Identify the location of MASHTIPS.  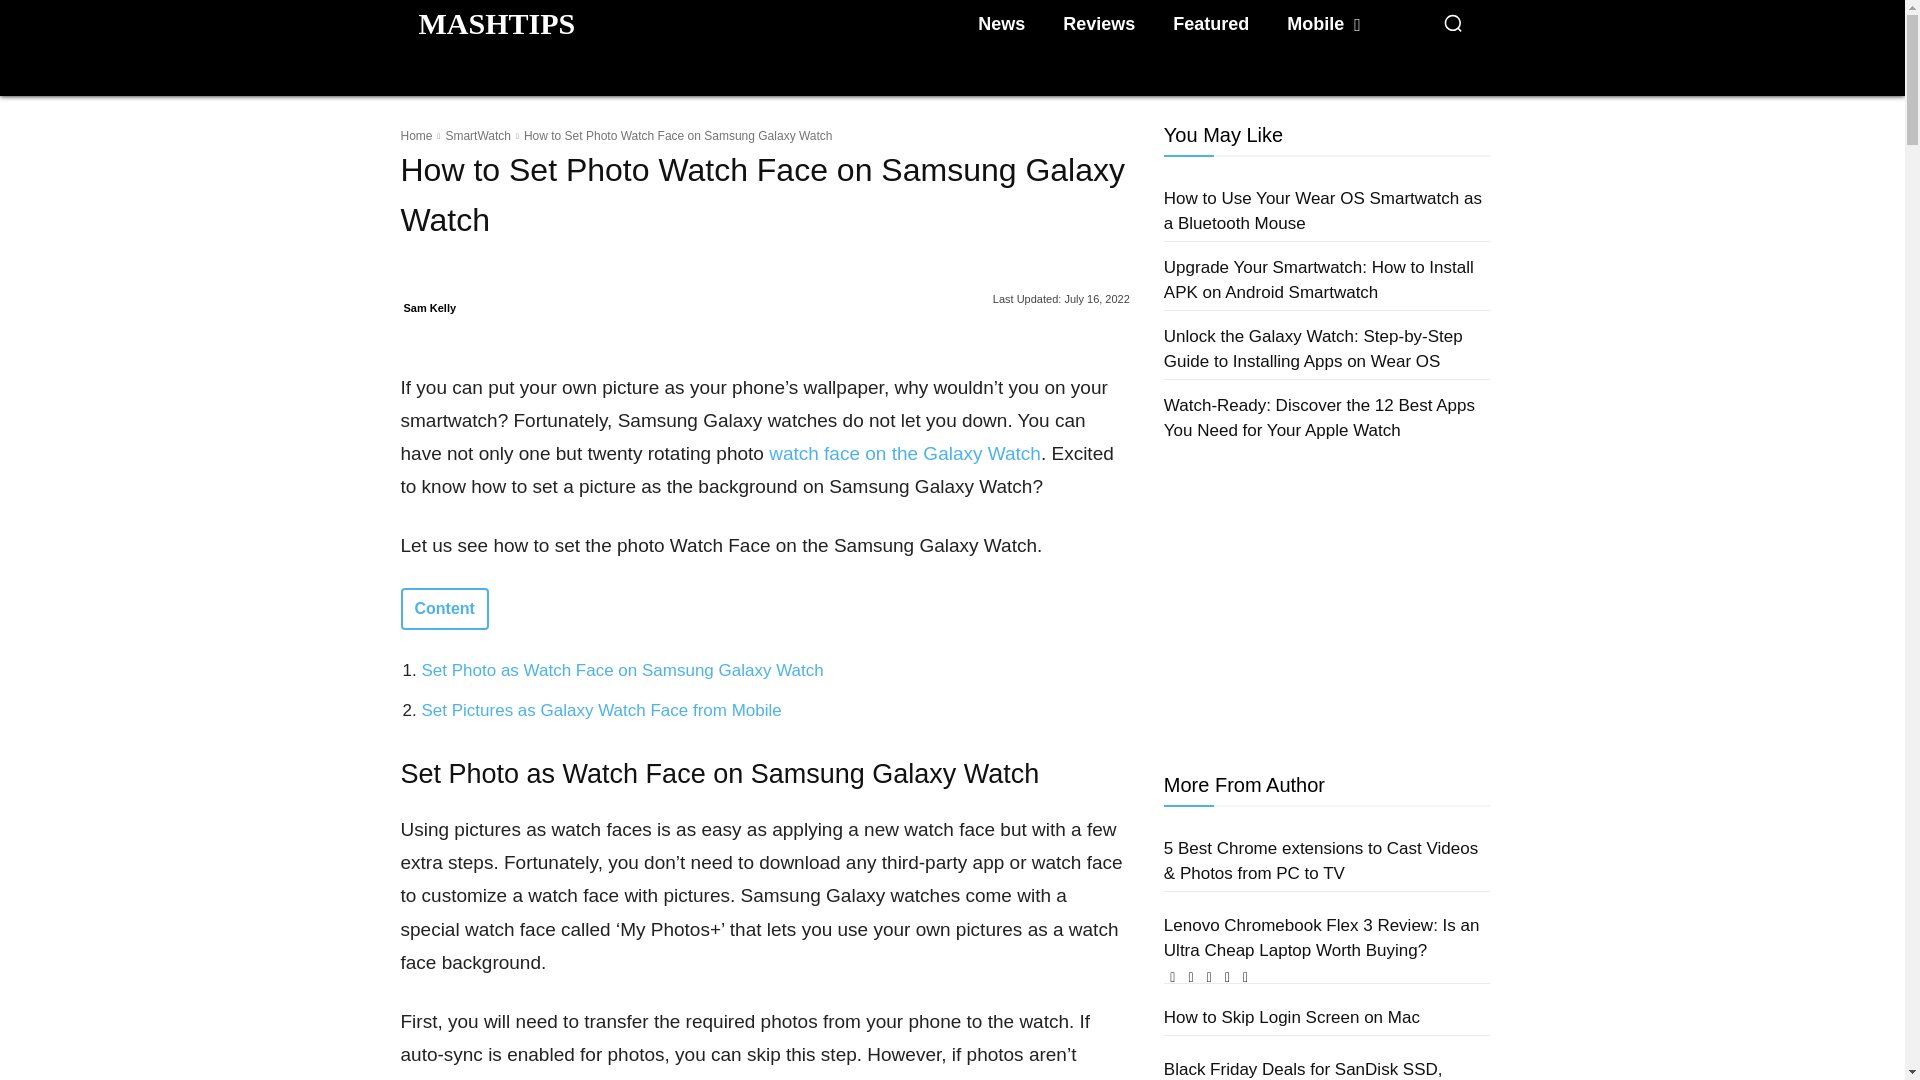
(496, 23).